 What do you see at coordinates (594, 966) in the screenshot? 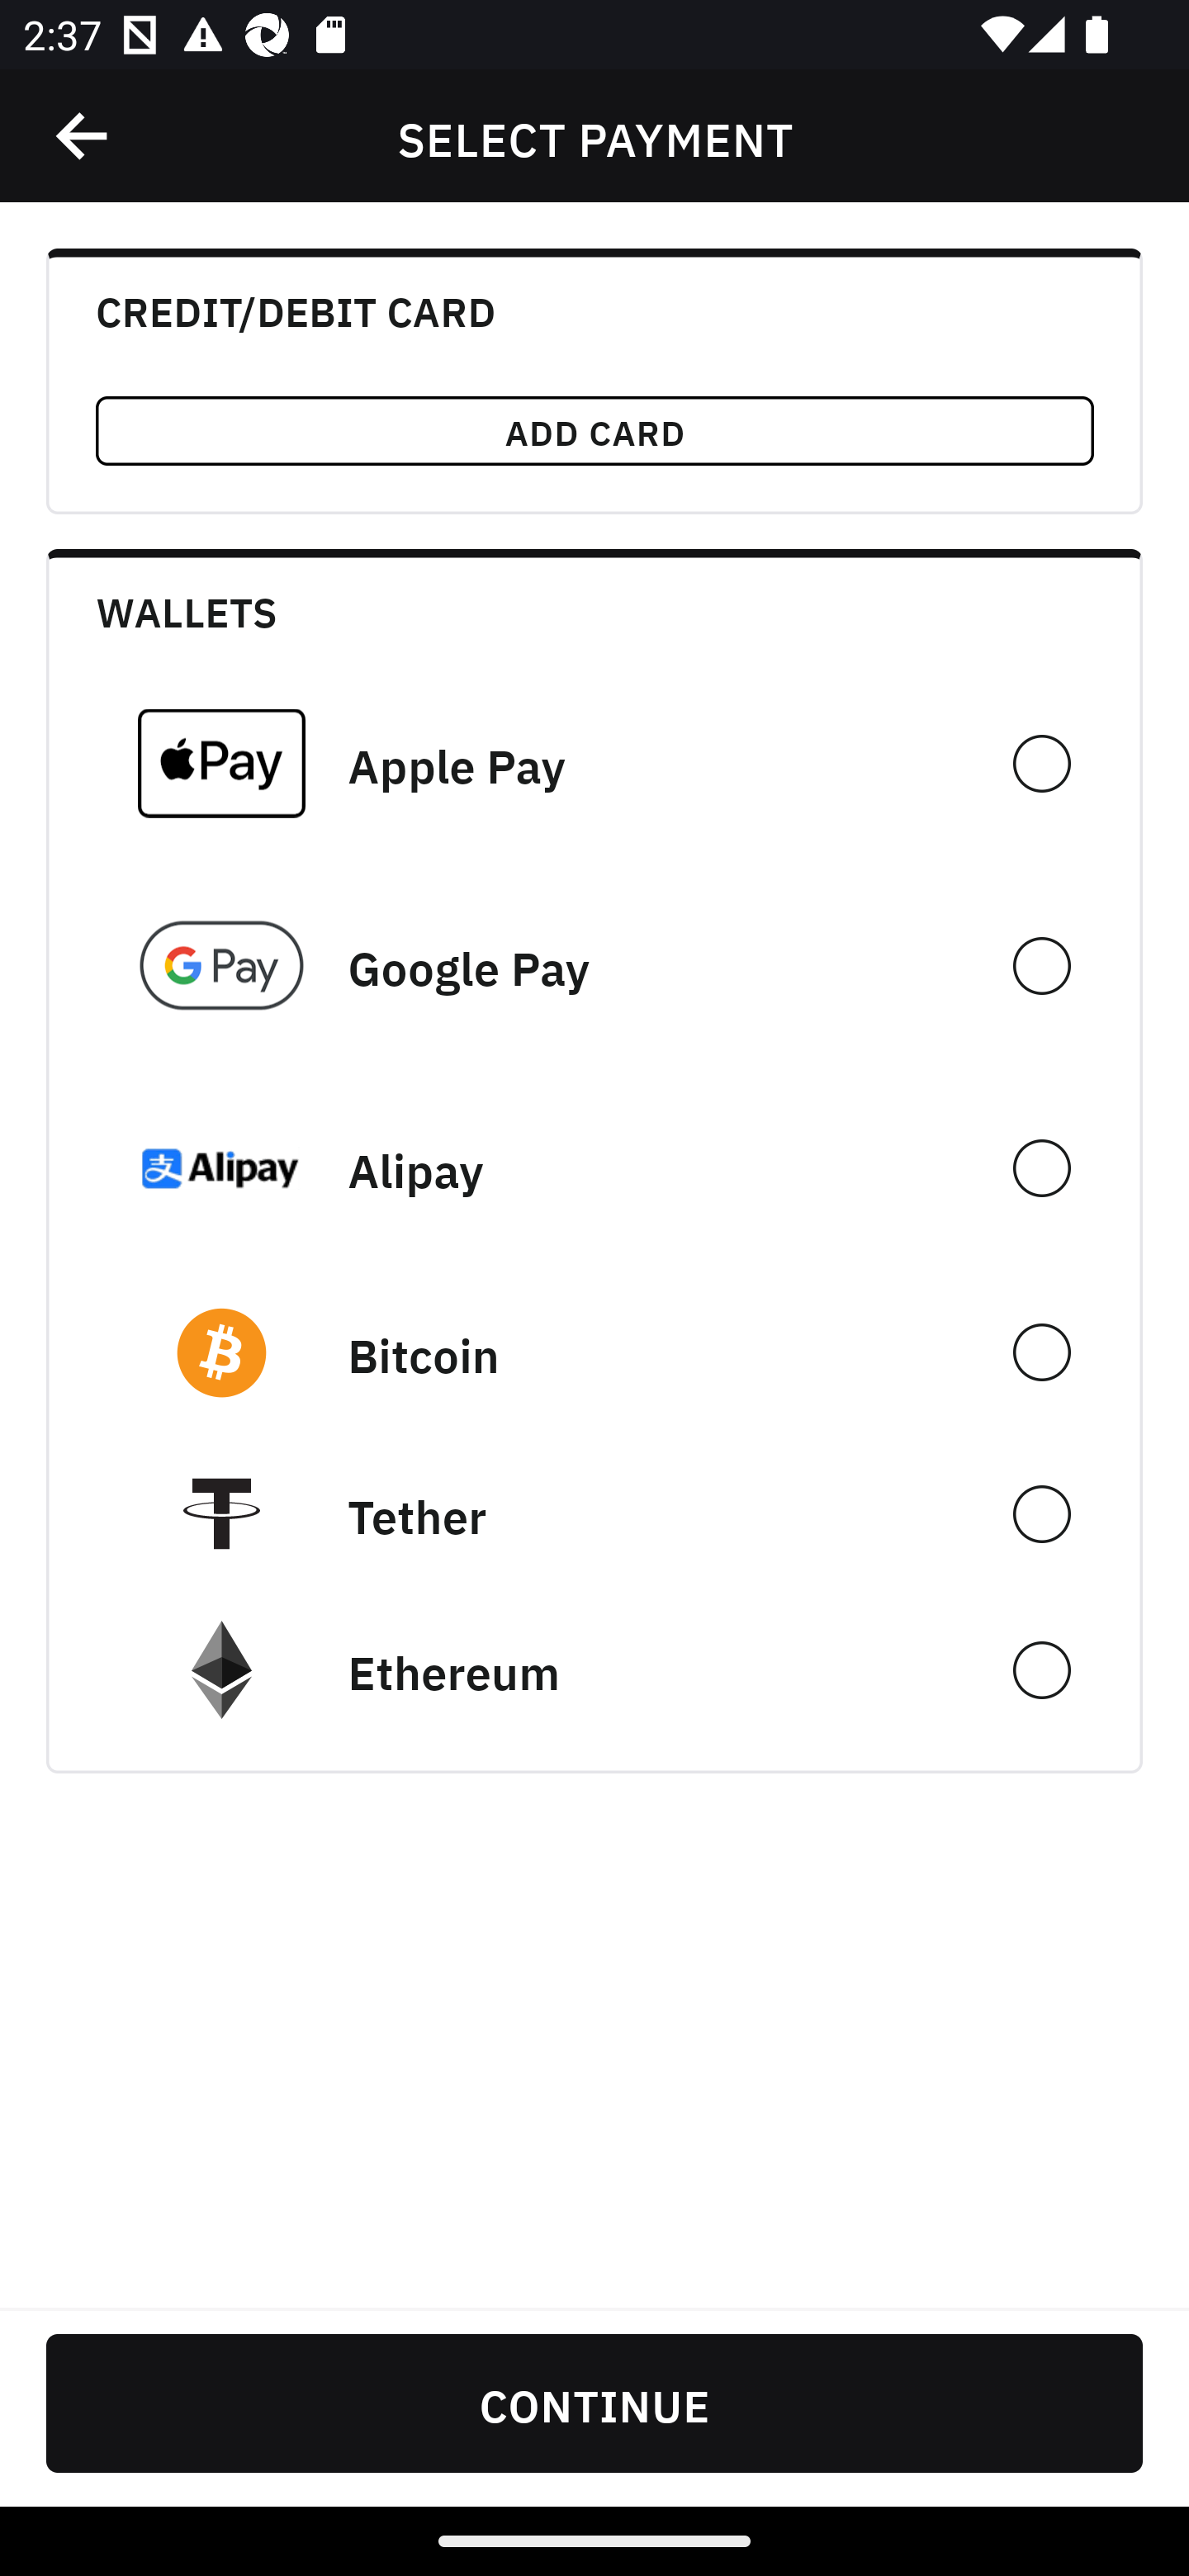
I see `Google Pay` at bounding box center [594, 966].